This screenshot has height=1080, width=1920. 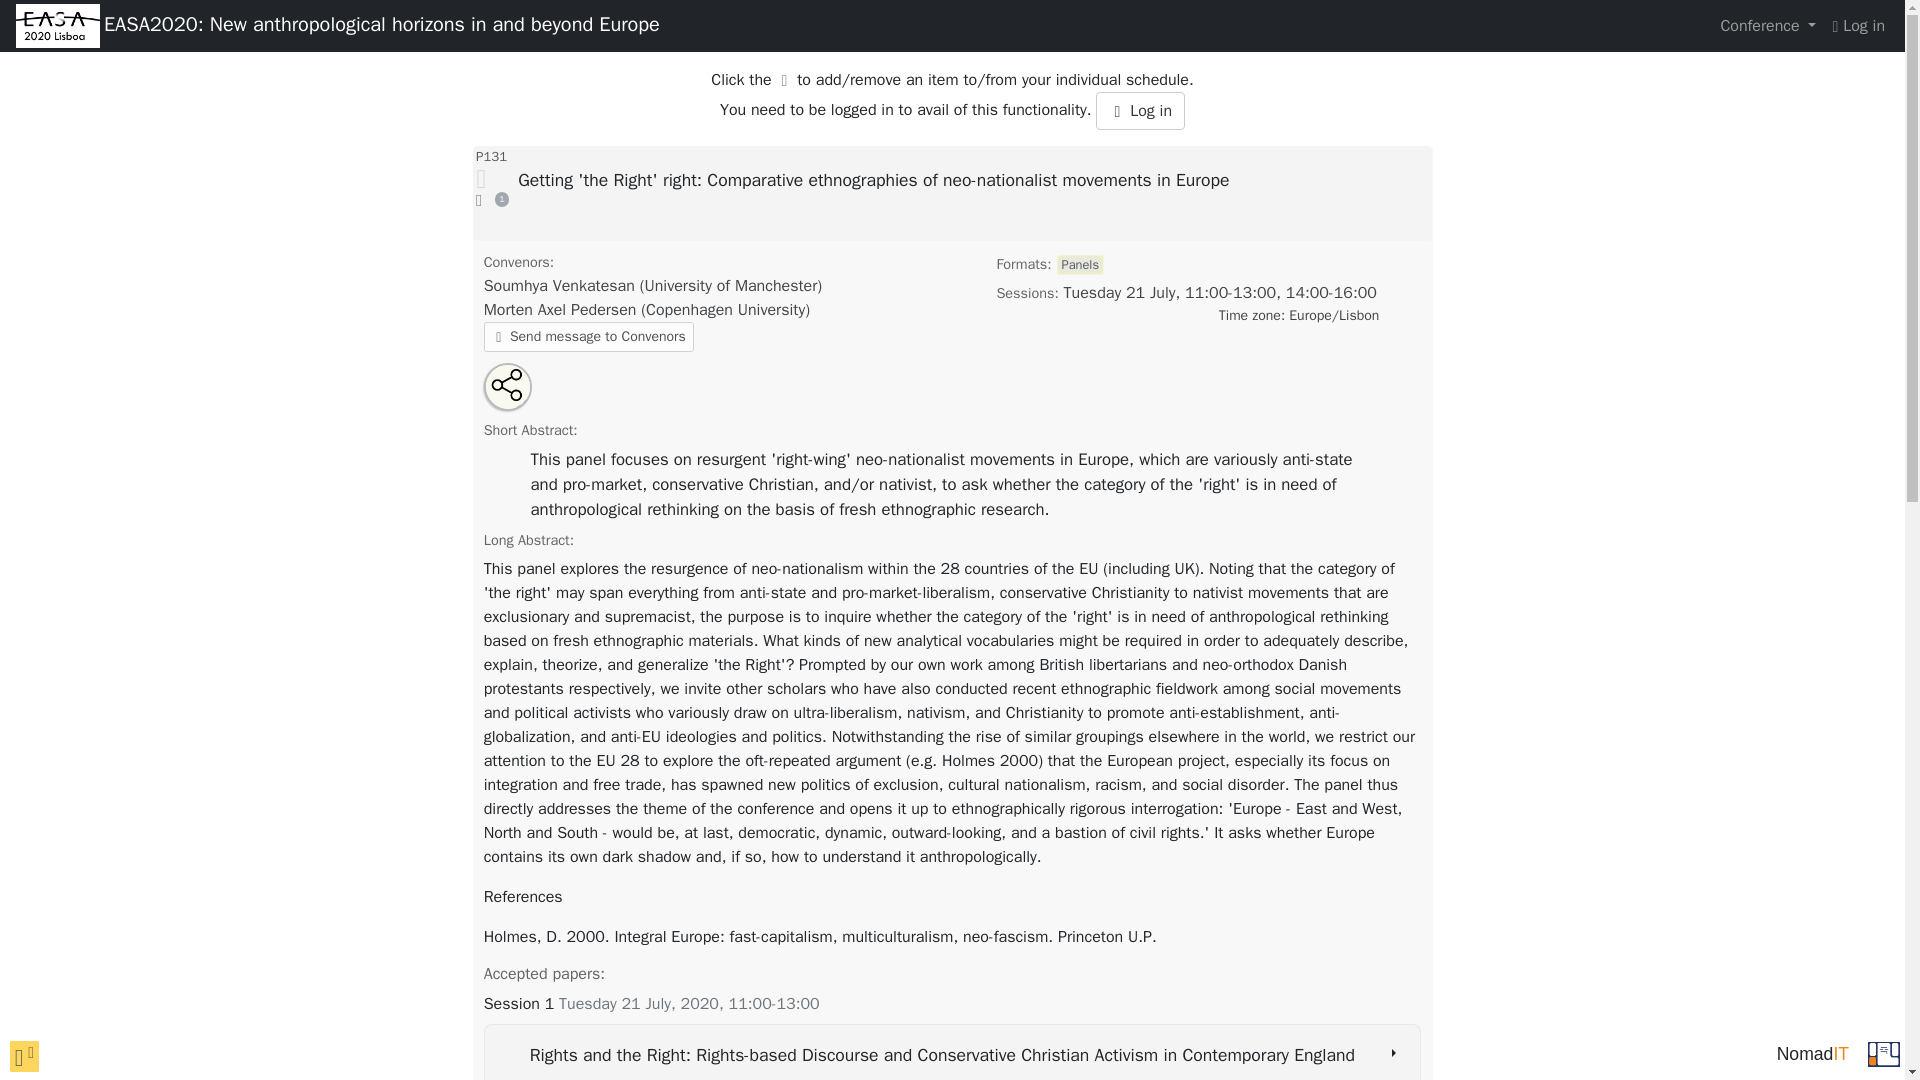 I want to click on Open an email with this panel link, so click(x=521, y=396).